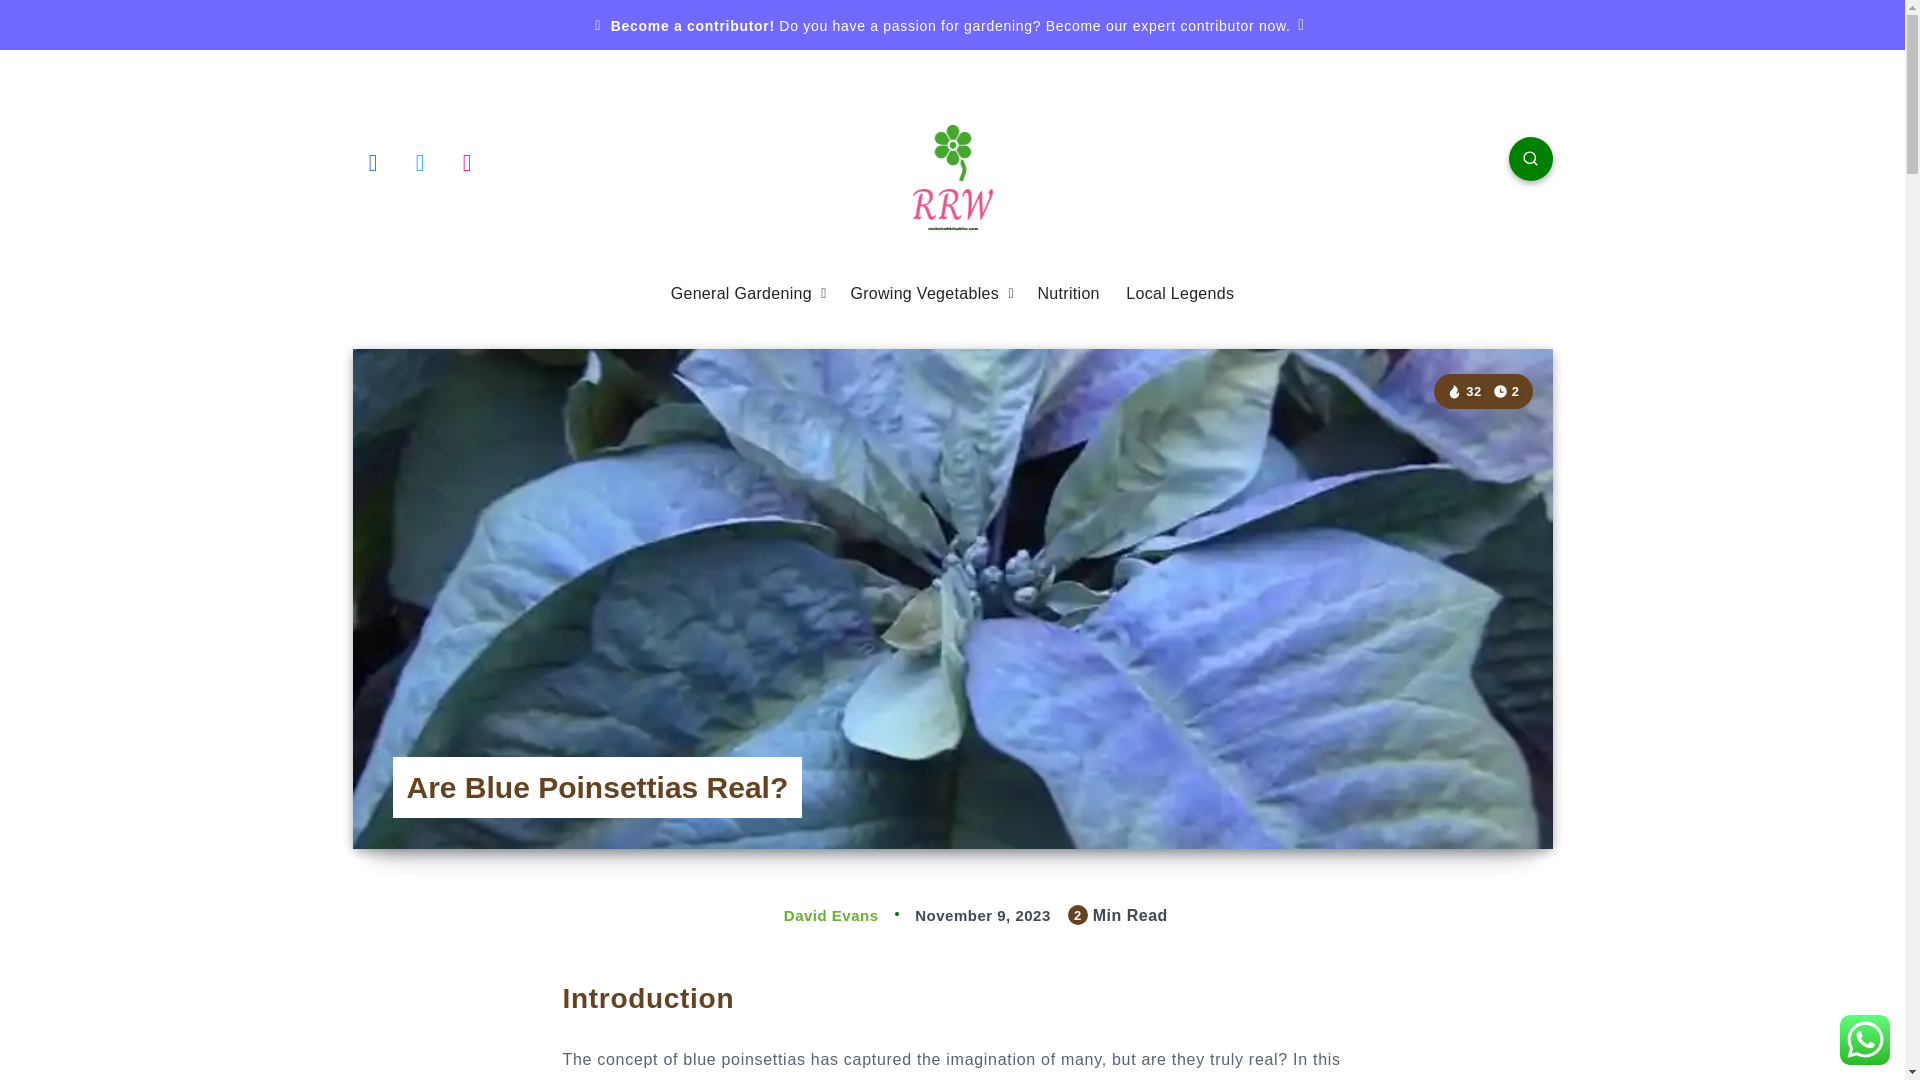  Describe the element at coordinates (741, 294) in the screenshot. I see `General Gardening` at that location.